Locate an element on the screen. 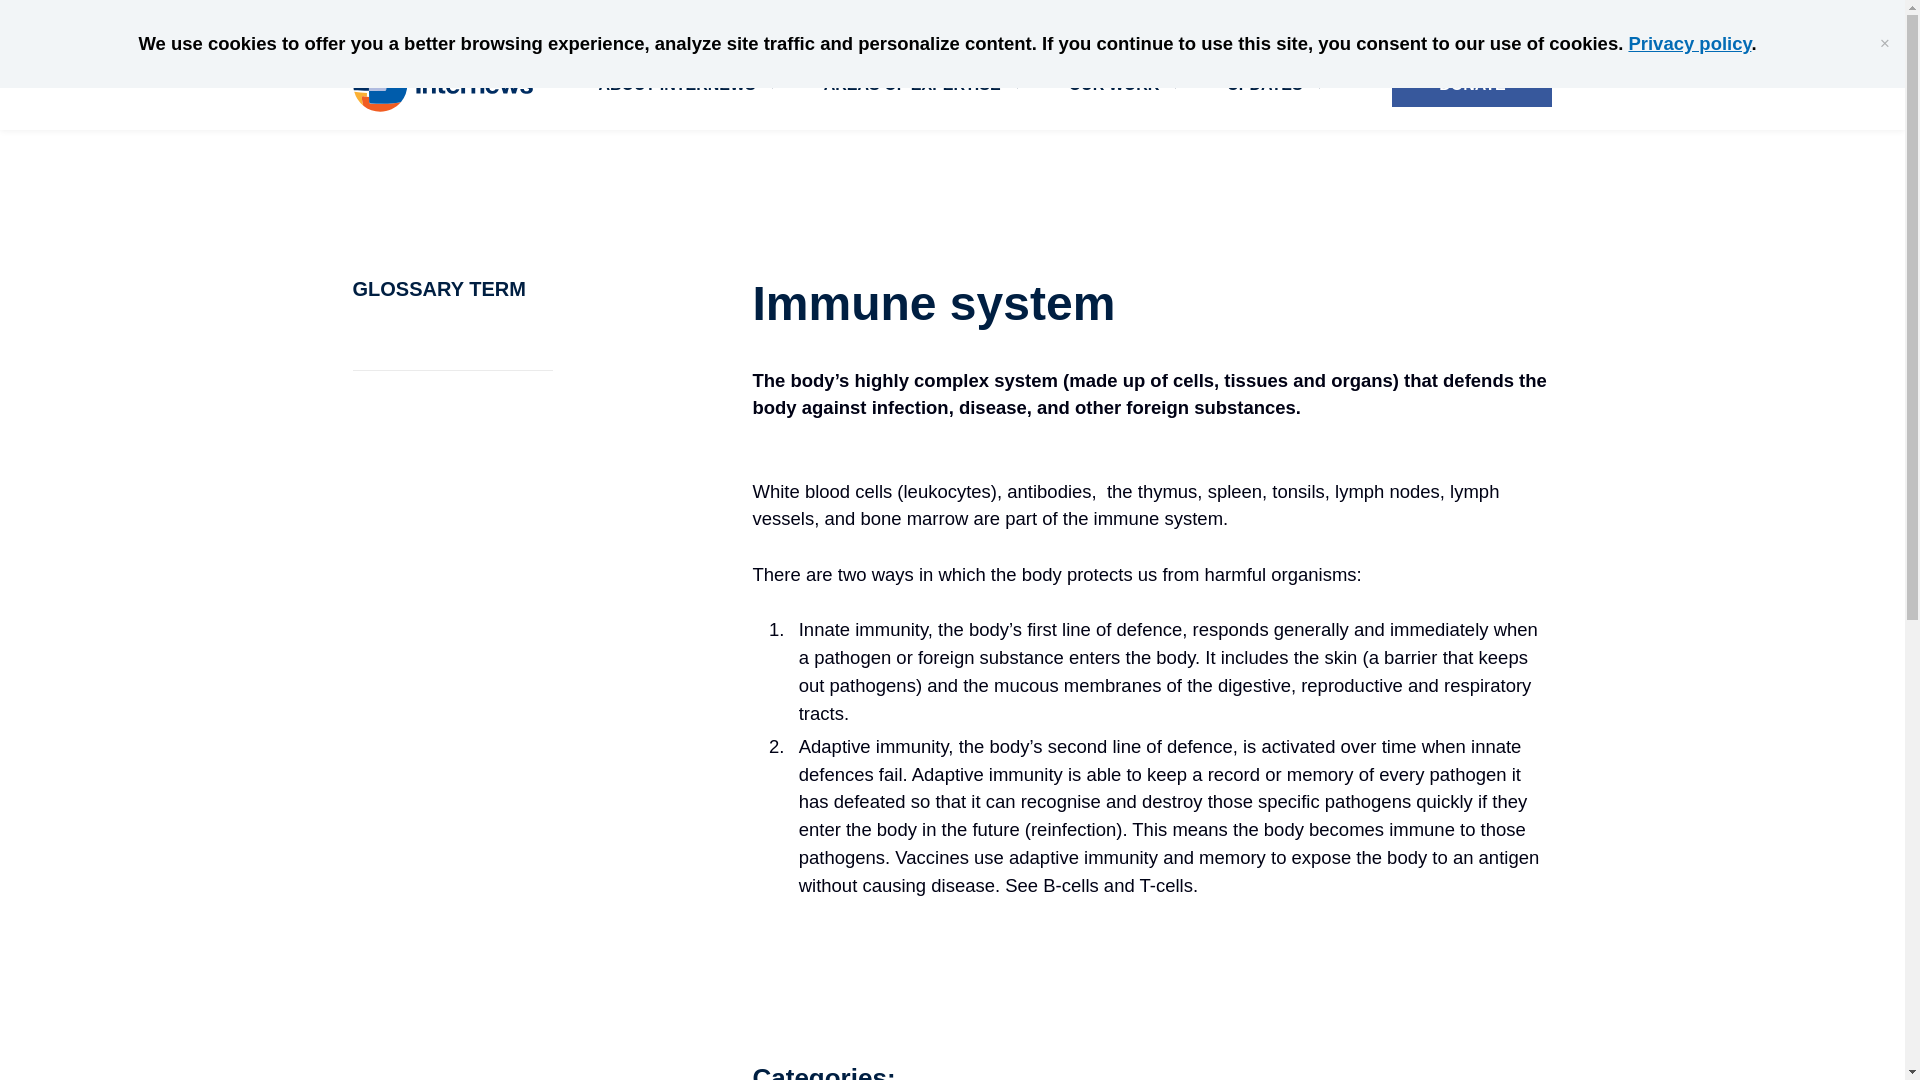 This screenshot has width=1920, height=1080. Privacy policy is located at coordinates (1690, 44).